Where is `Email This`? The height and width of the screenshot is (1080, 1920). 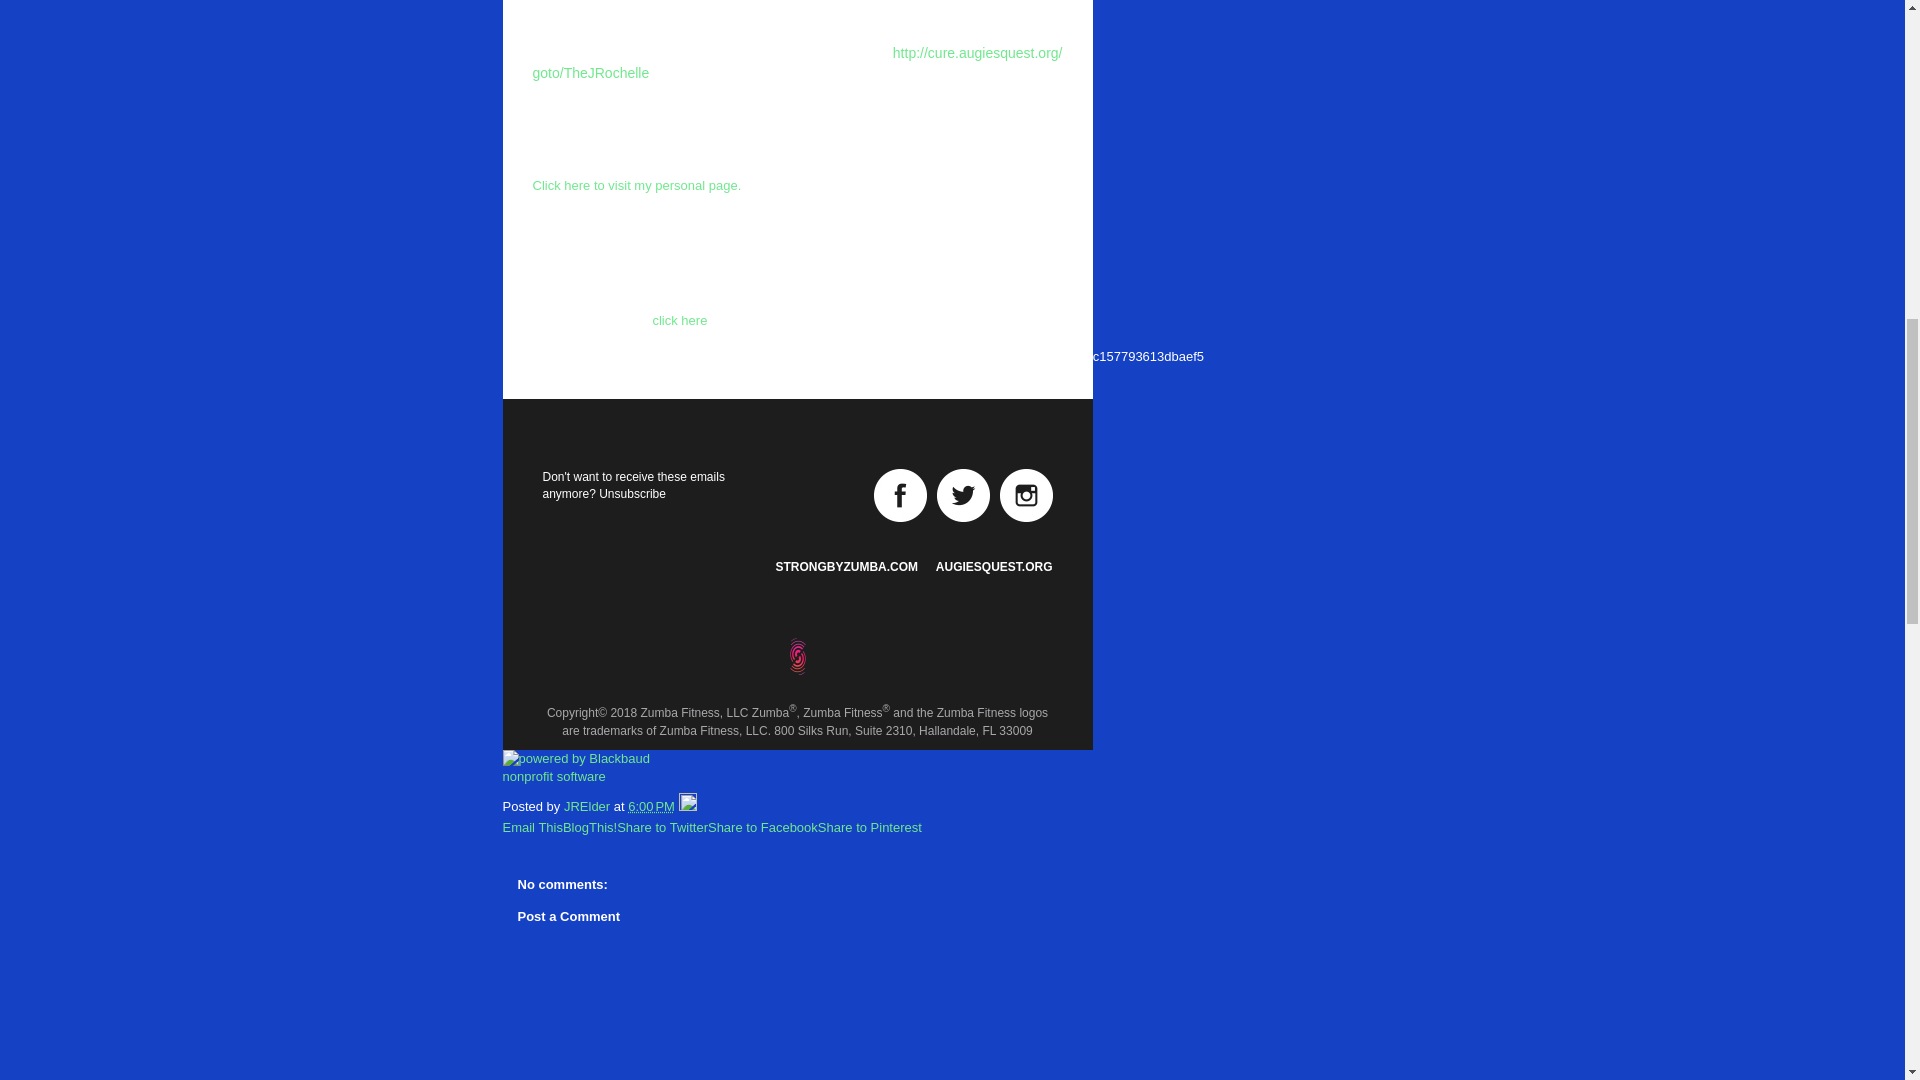
Email This is located at coordinates (532, 826).